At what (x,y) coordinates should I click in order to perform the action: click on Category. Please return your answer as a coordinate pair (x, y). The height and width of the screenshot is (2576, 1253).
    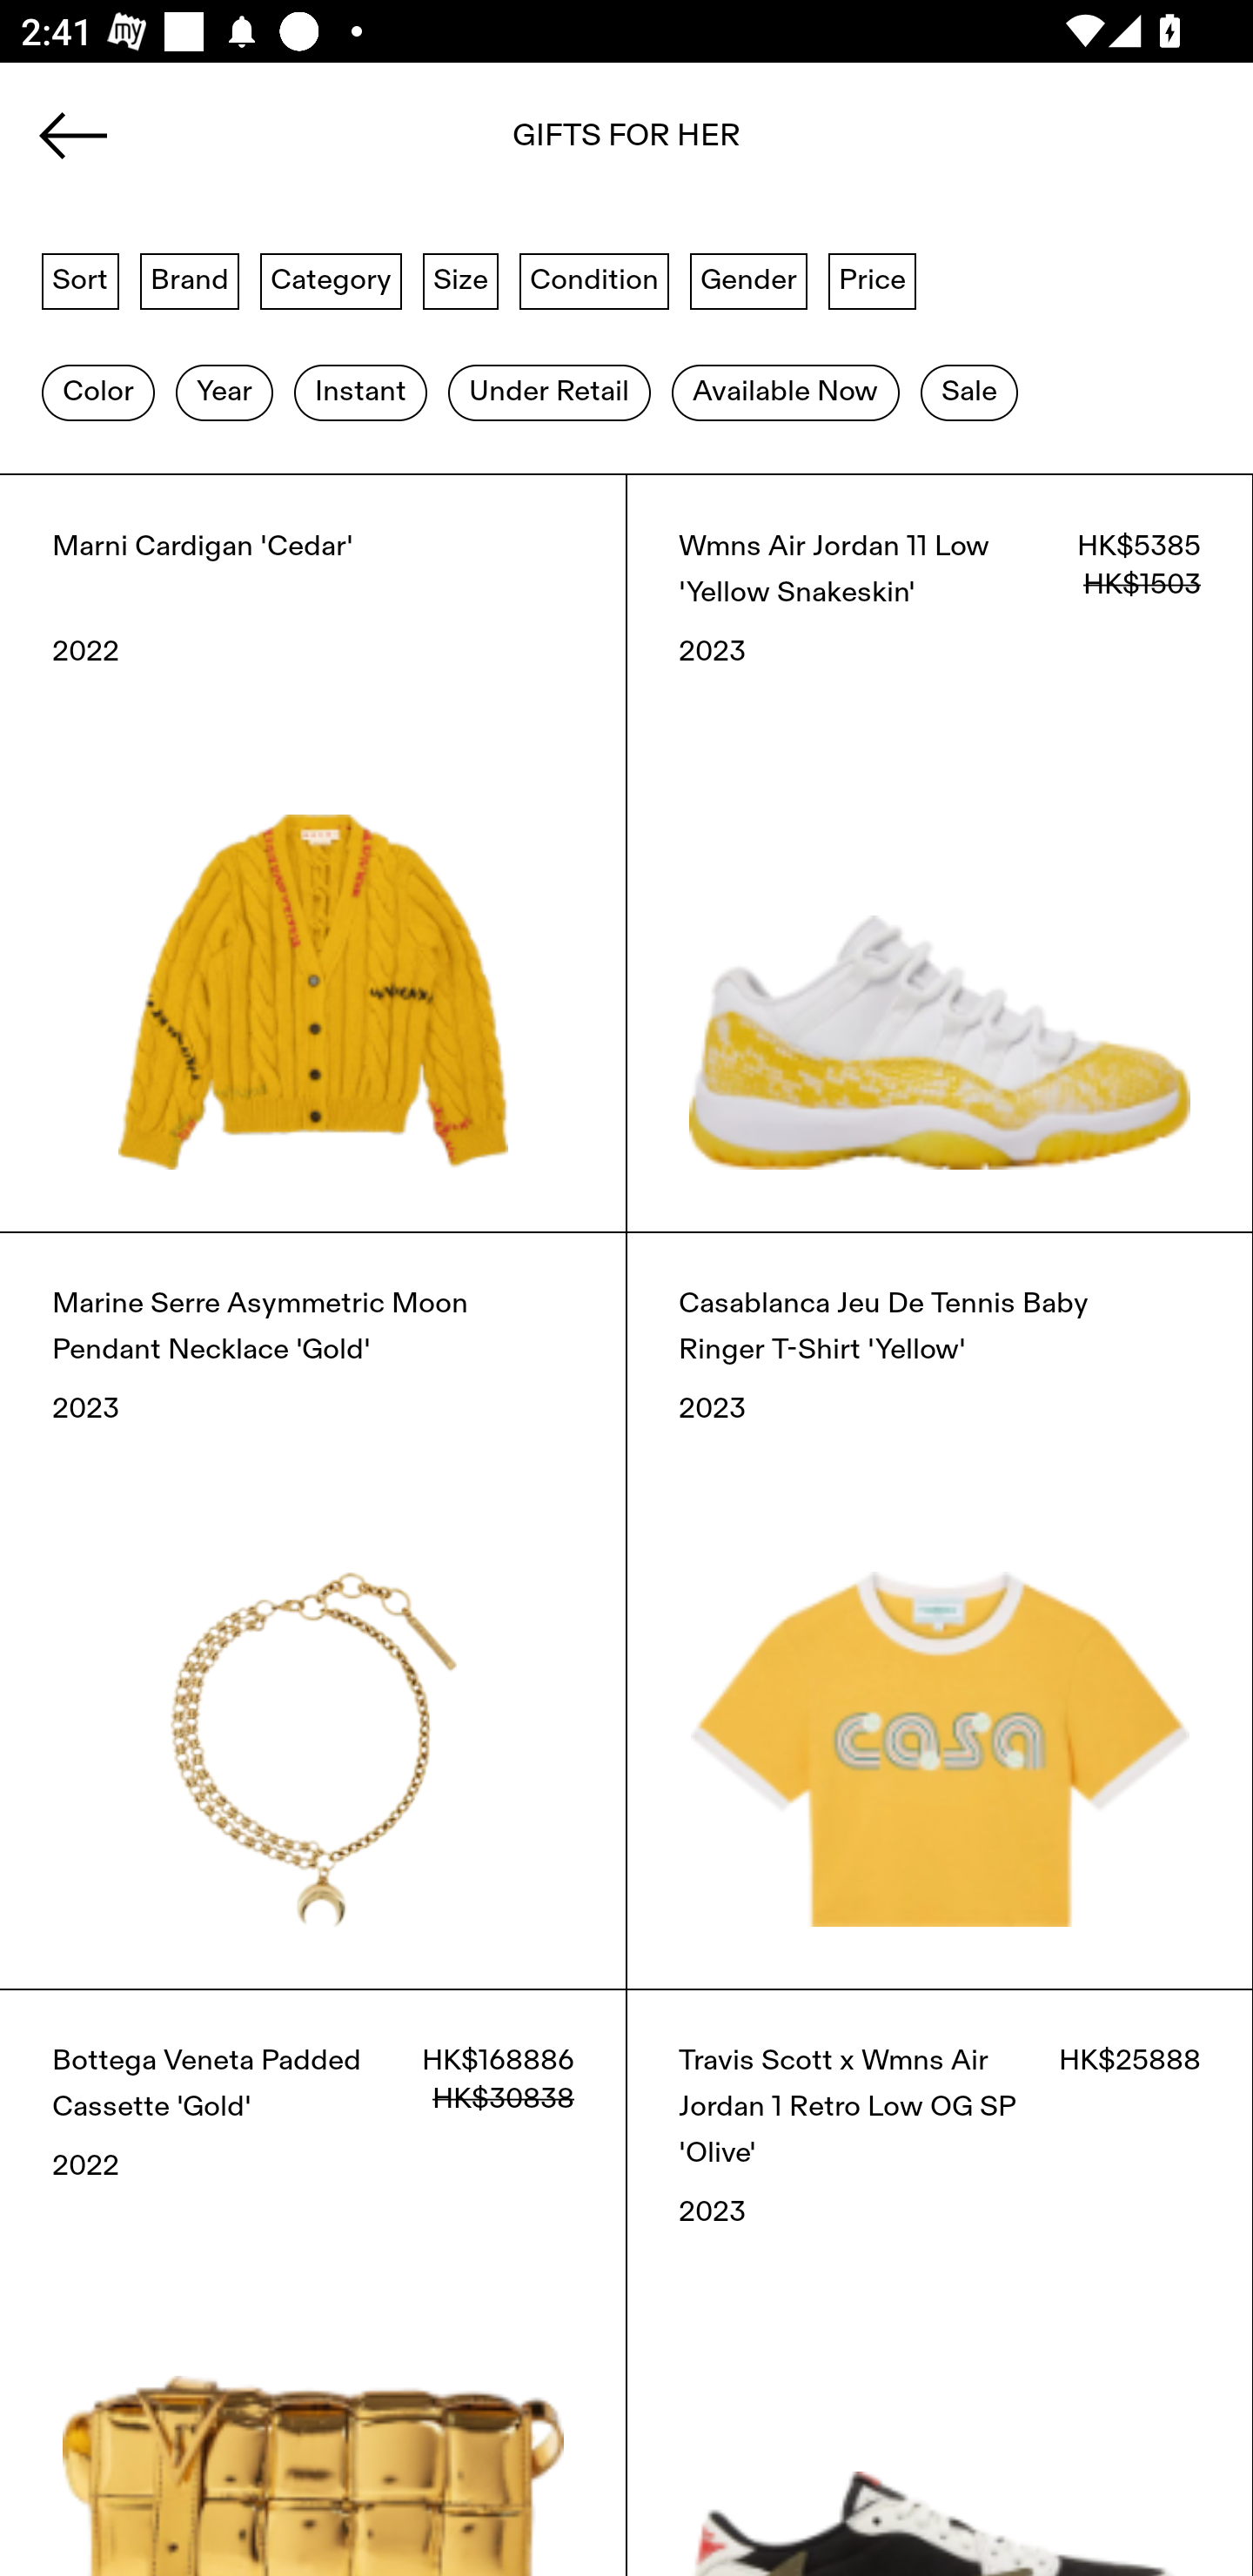
    Looking at the image, I should click on (331, 279).